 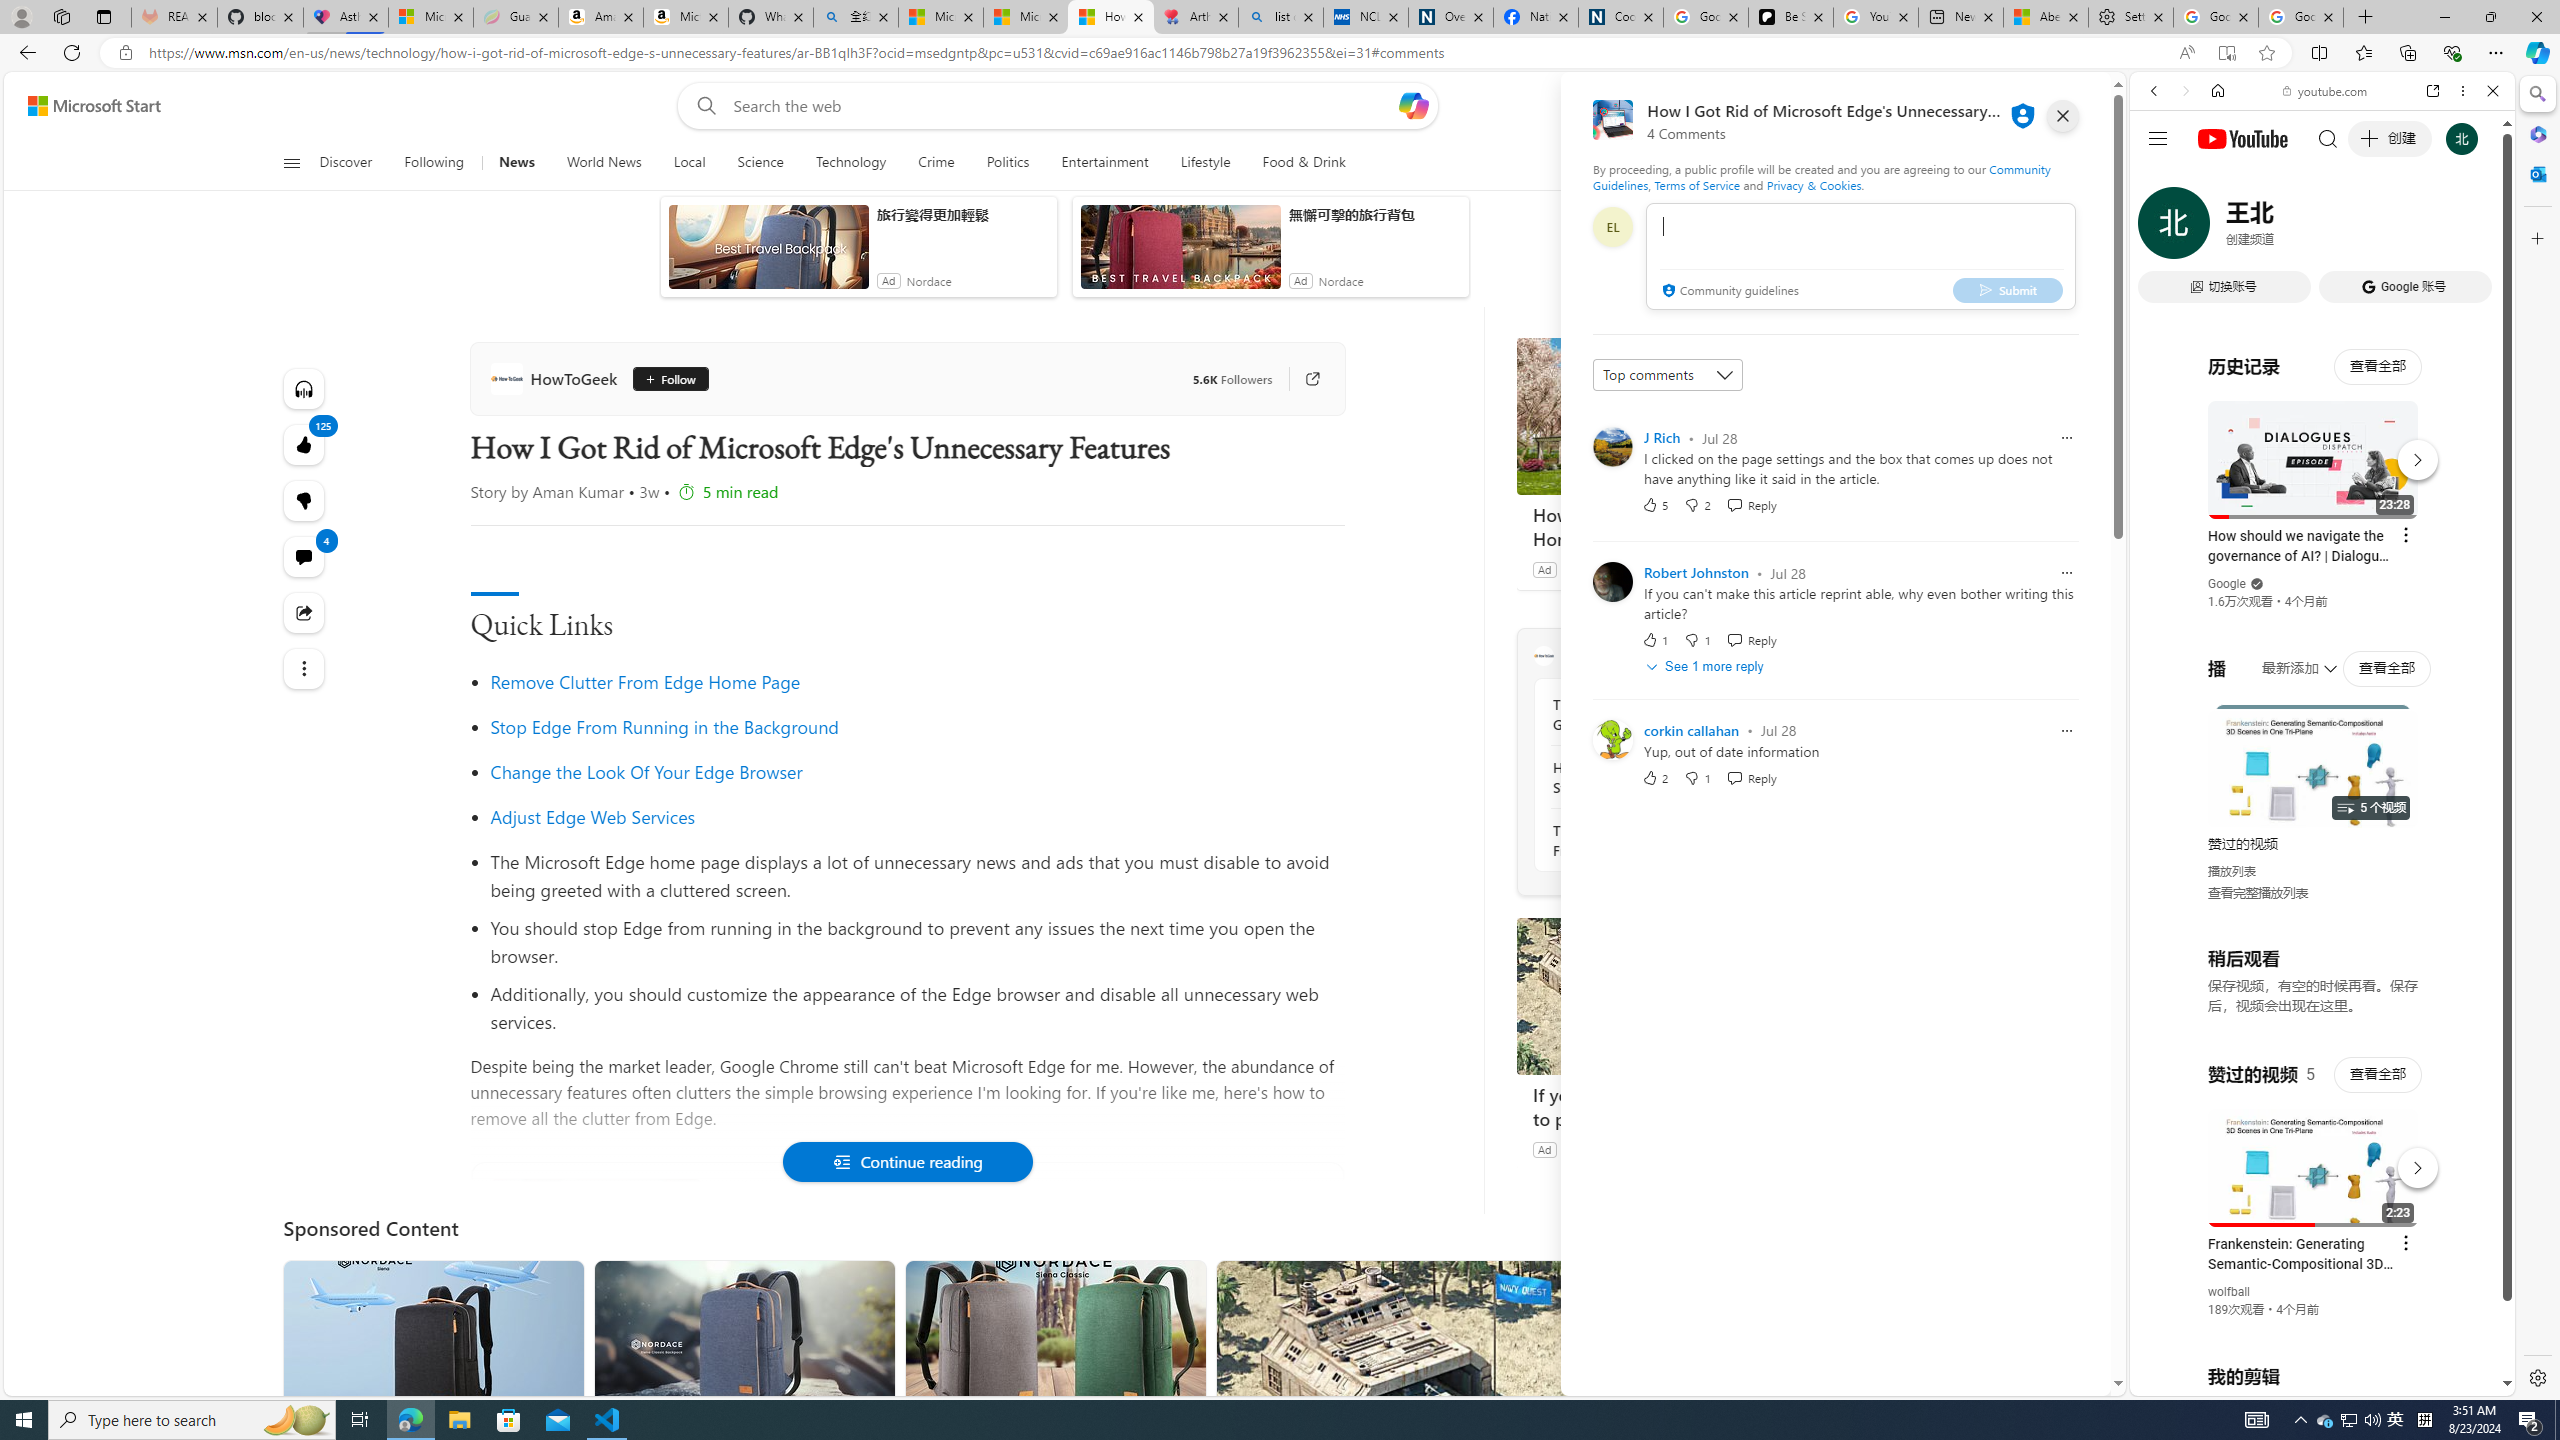 What do you see at coordinates (916, 816) in the screenshot?
I see `Adjust Edge Web Services` at bounding box center [916, 816].